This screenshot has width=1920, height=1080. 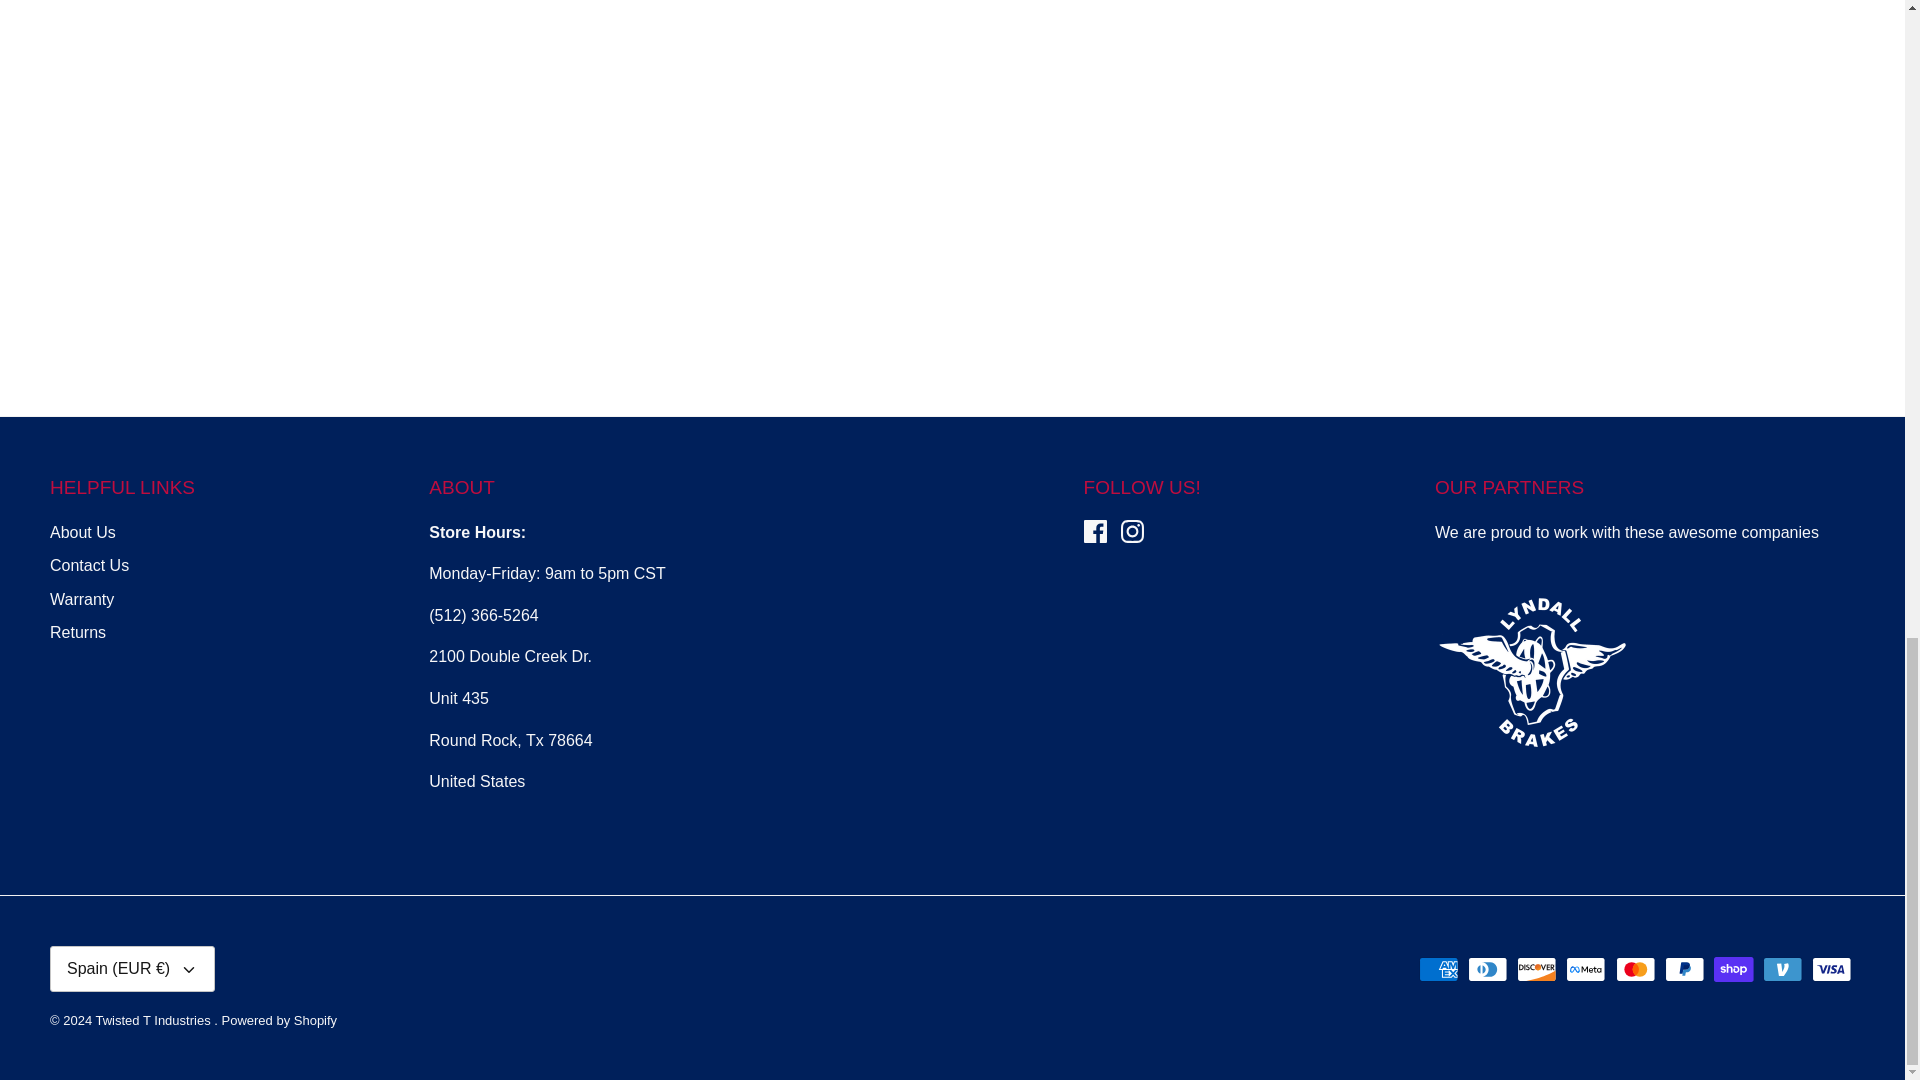 I want to click on Down, so click(x=188, y=970).